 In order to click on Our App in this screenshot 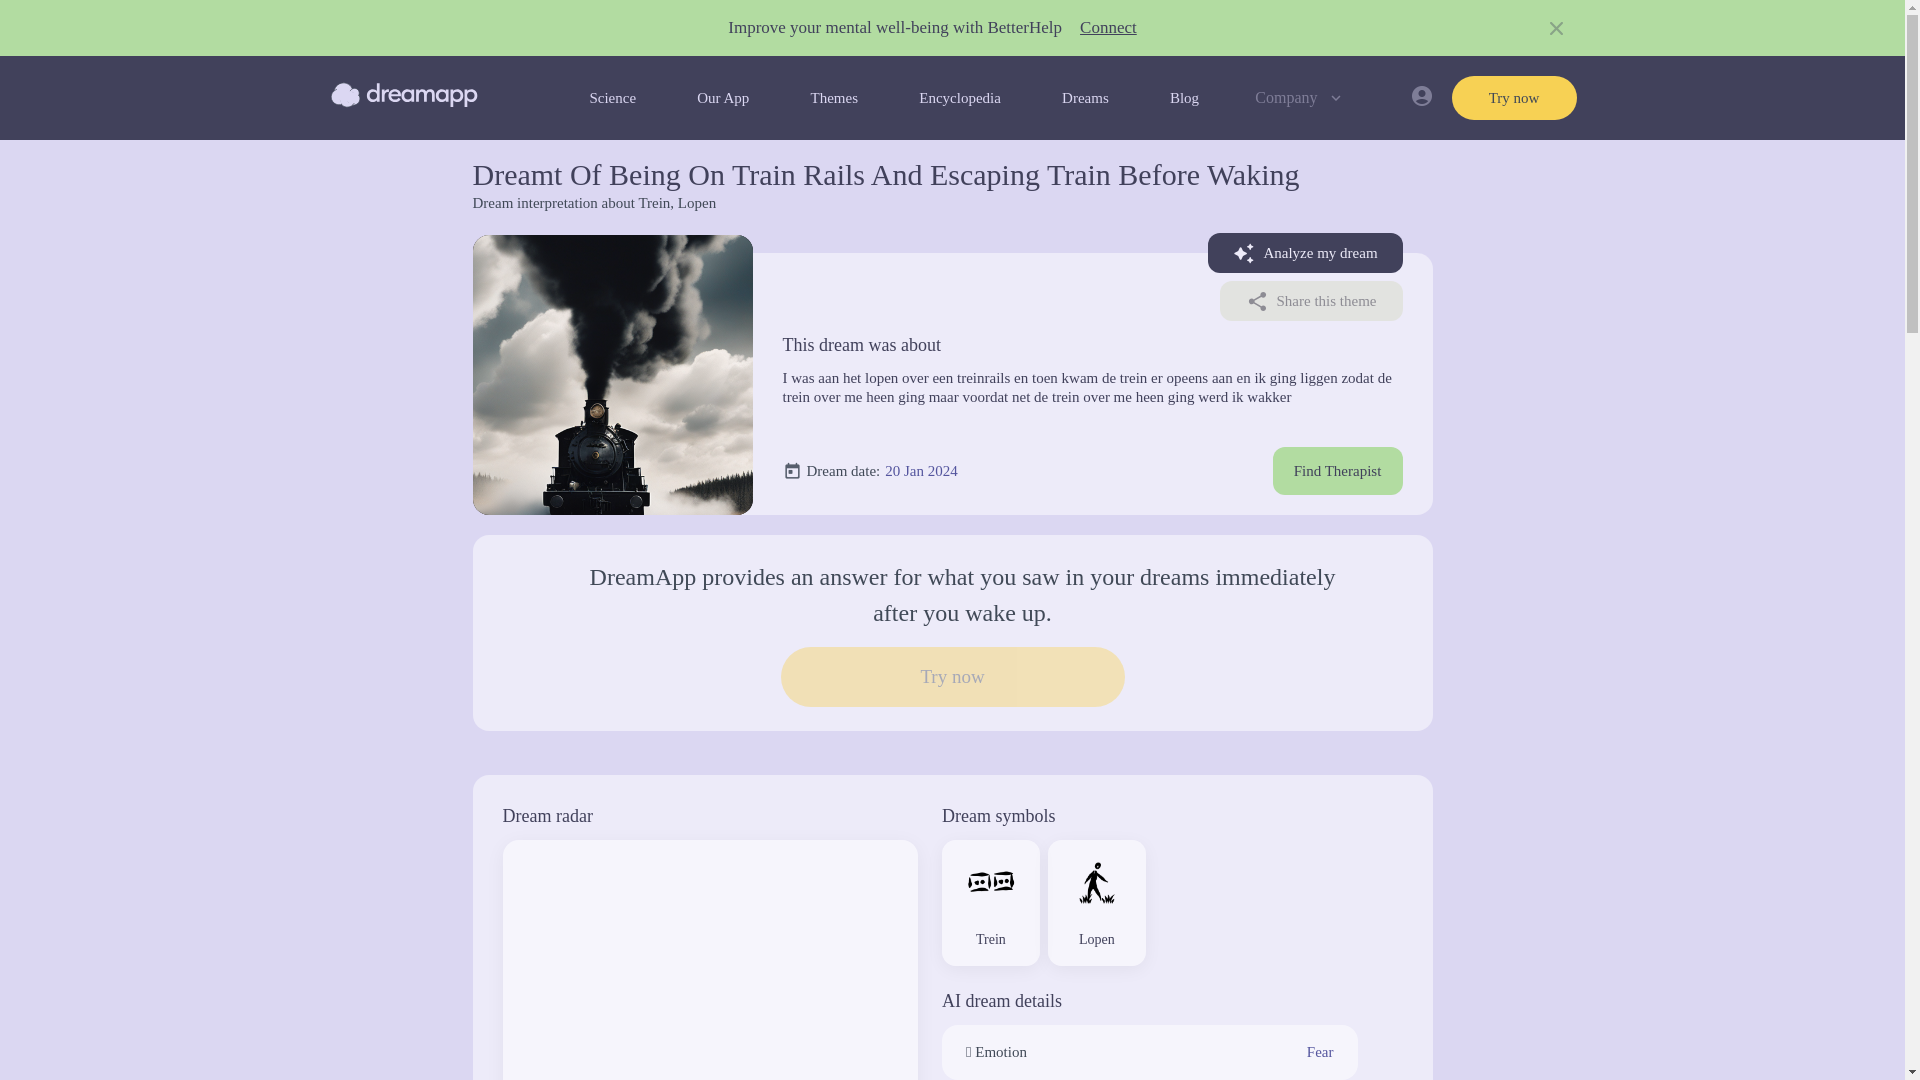, I will do `click(722, 97)`.